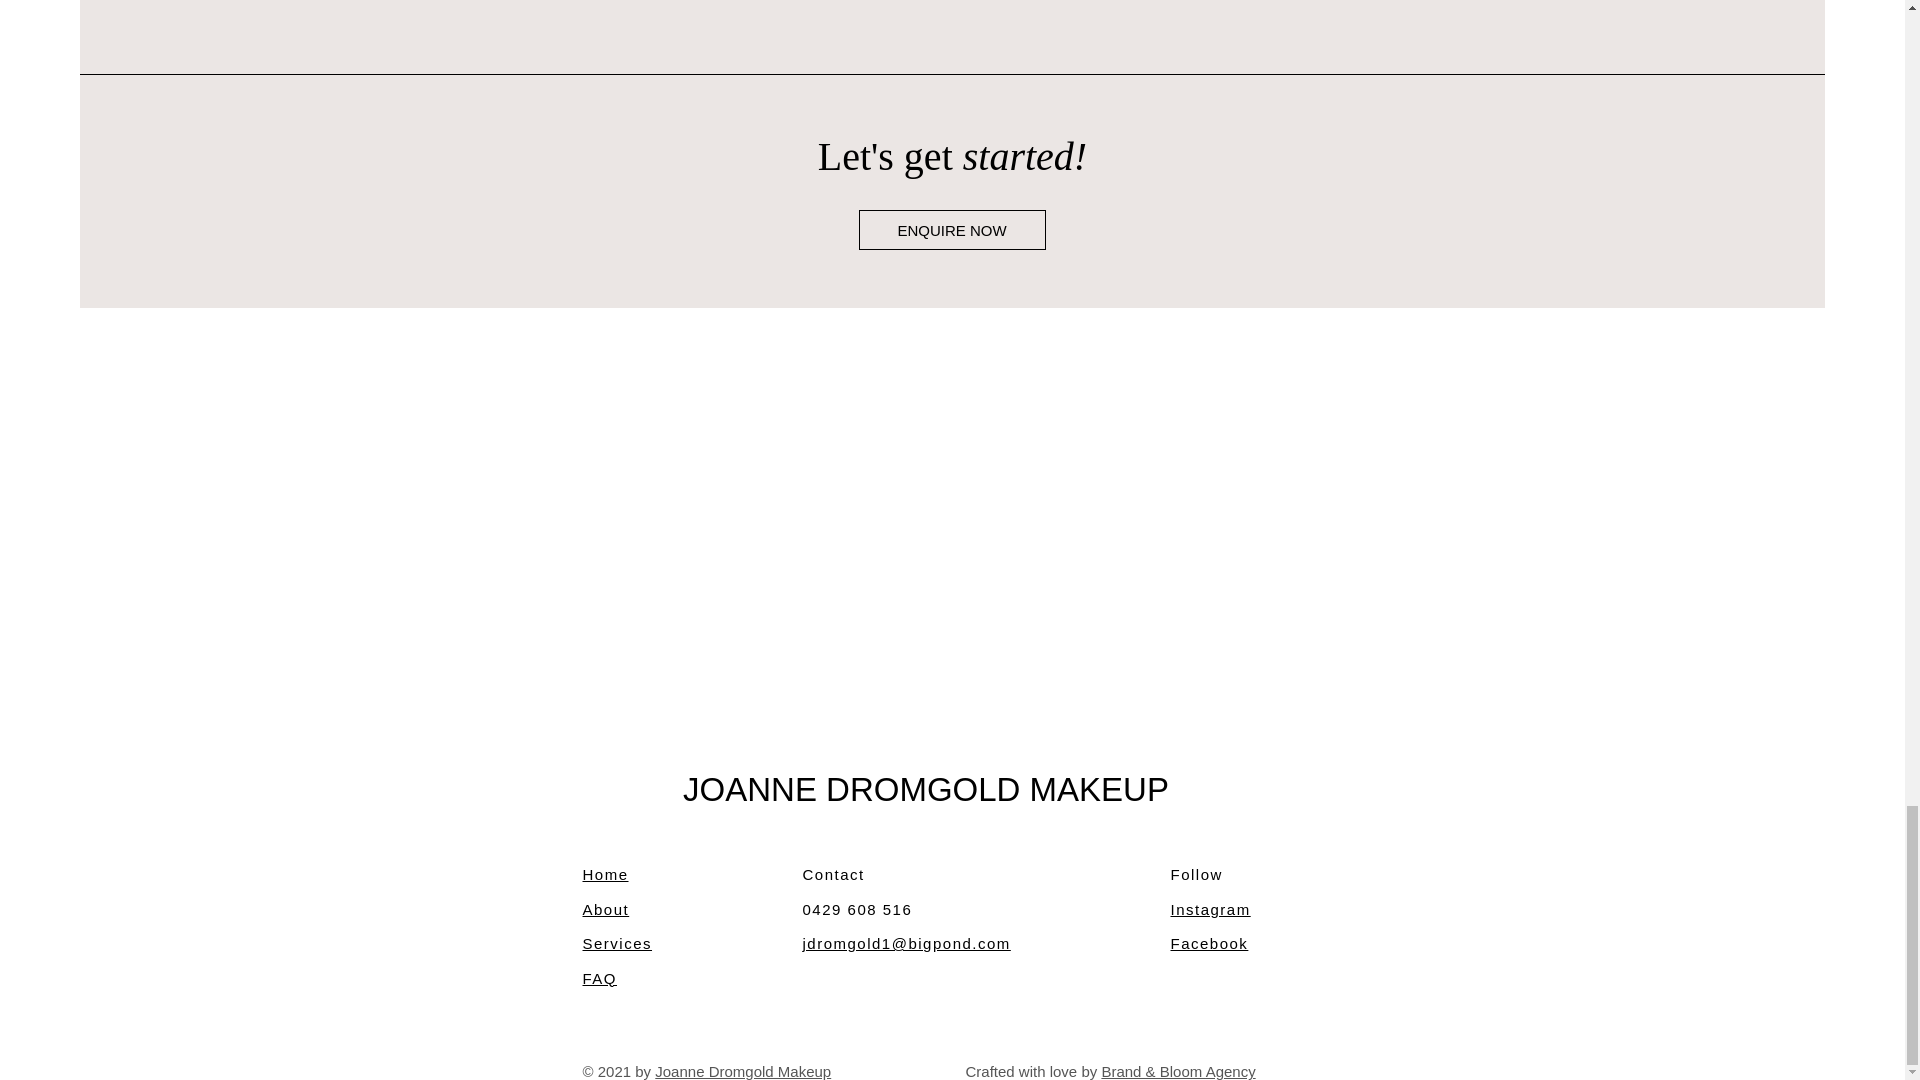  I want to click on JOANNE DROMGOLD MAKEUP, so click(926, 789).